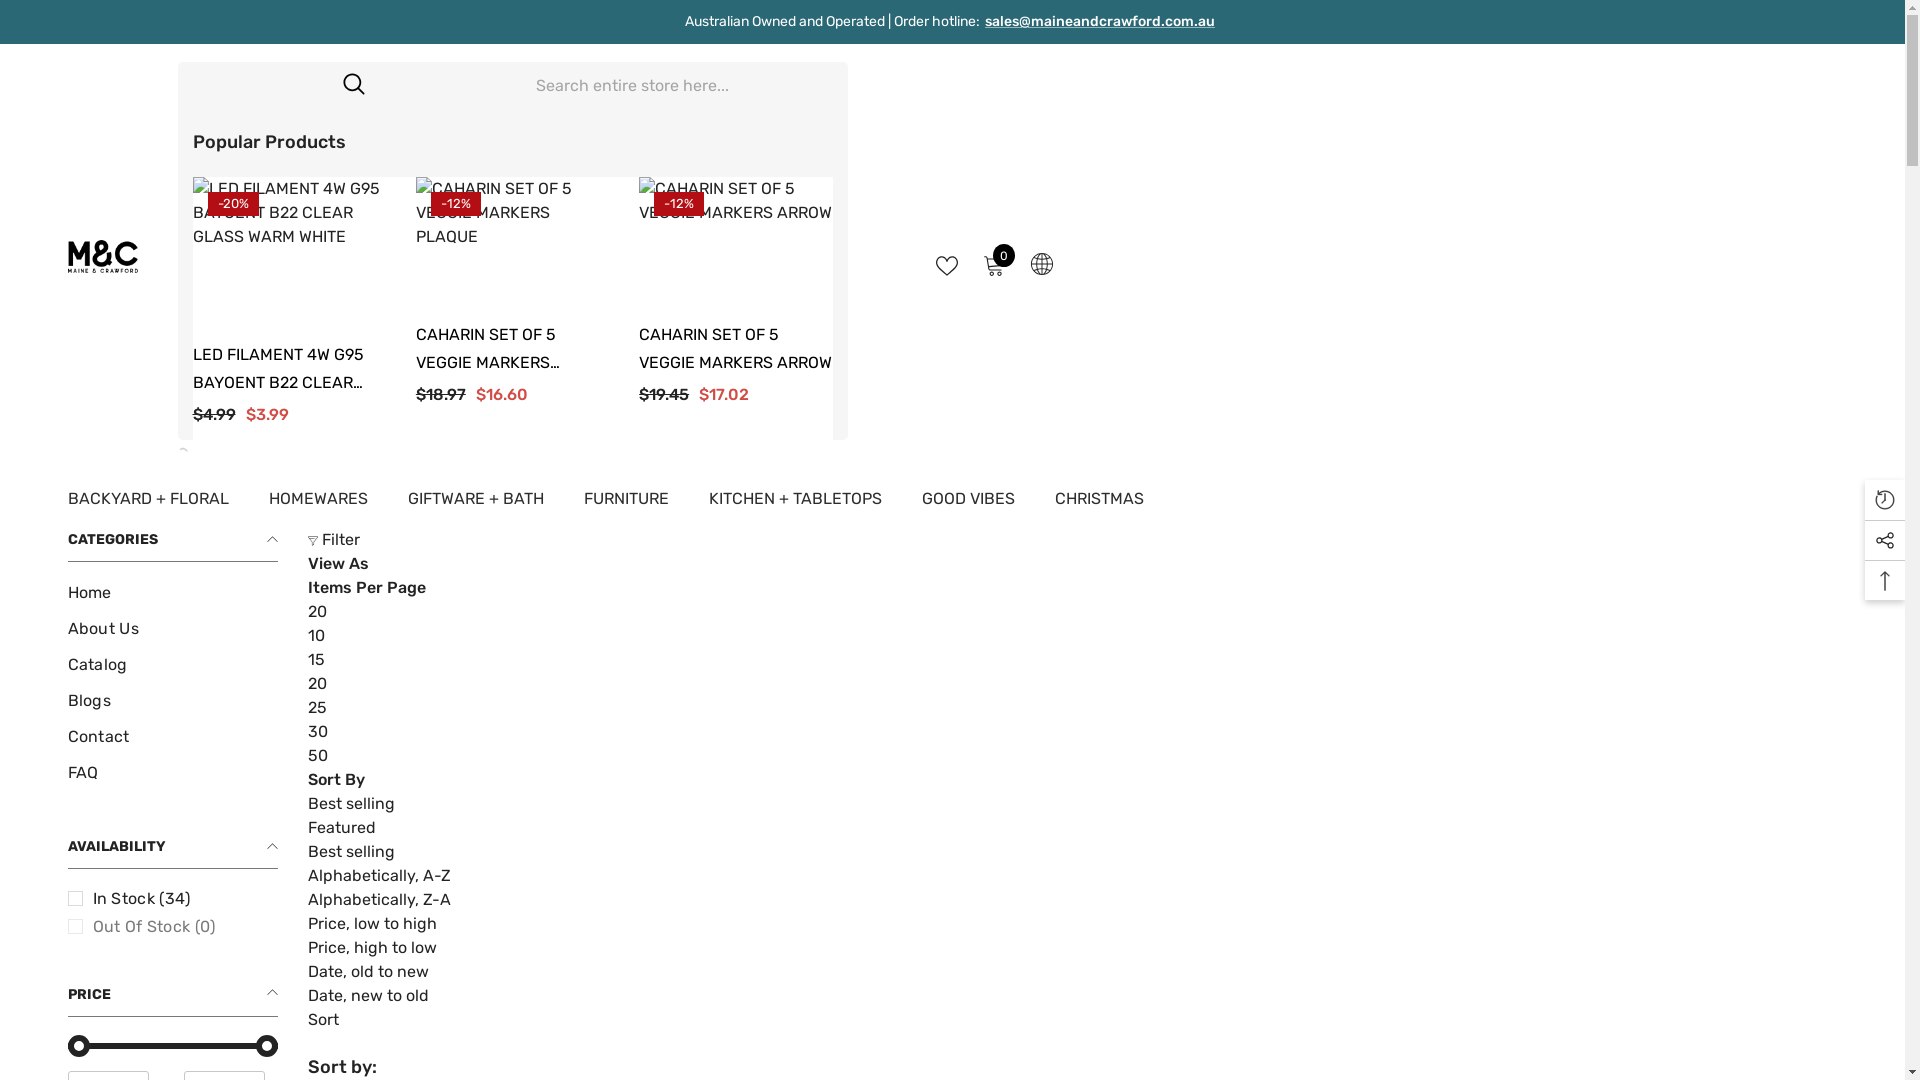 Image resolution: width=1920 pixels, height=1080 pixels. What do you see at coordinates (968, 508) in the screenshot?
I see `GOOD VIBES` at bounding box center [968, 508].